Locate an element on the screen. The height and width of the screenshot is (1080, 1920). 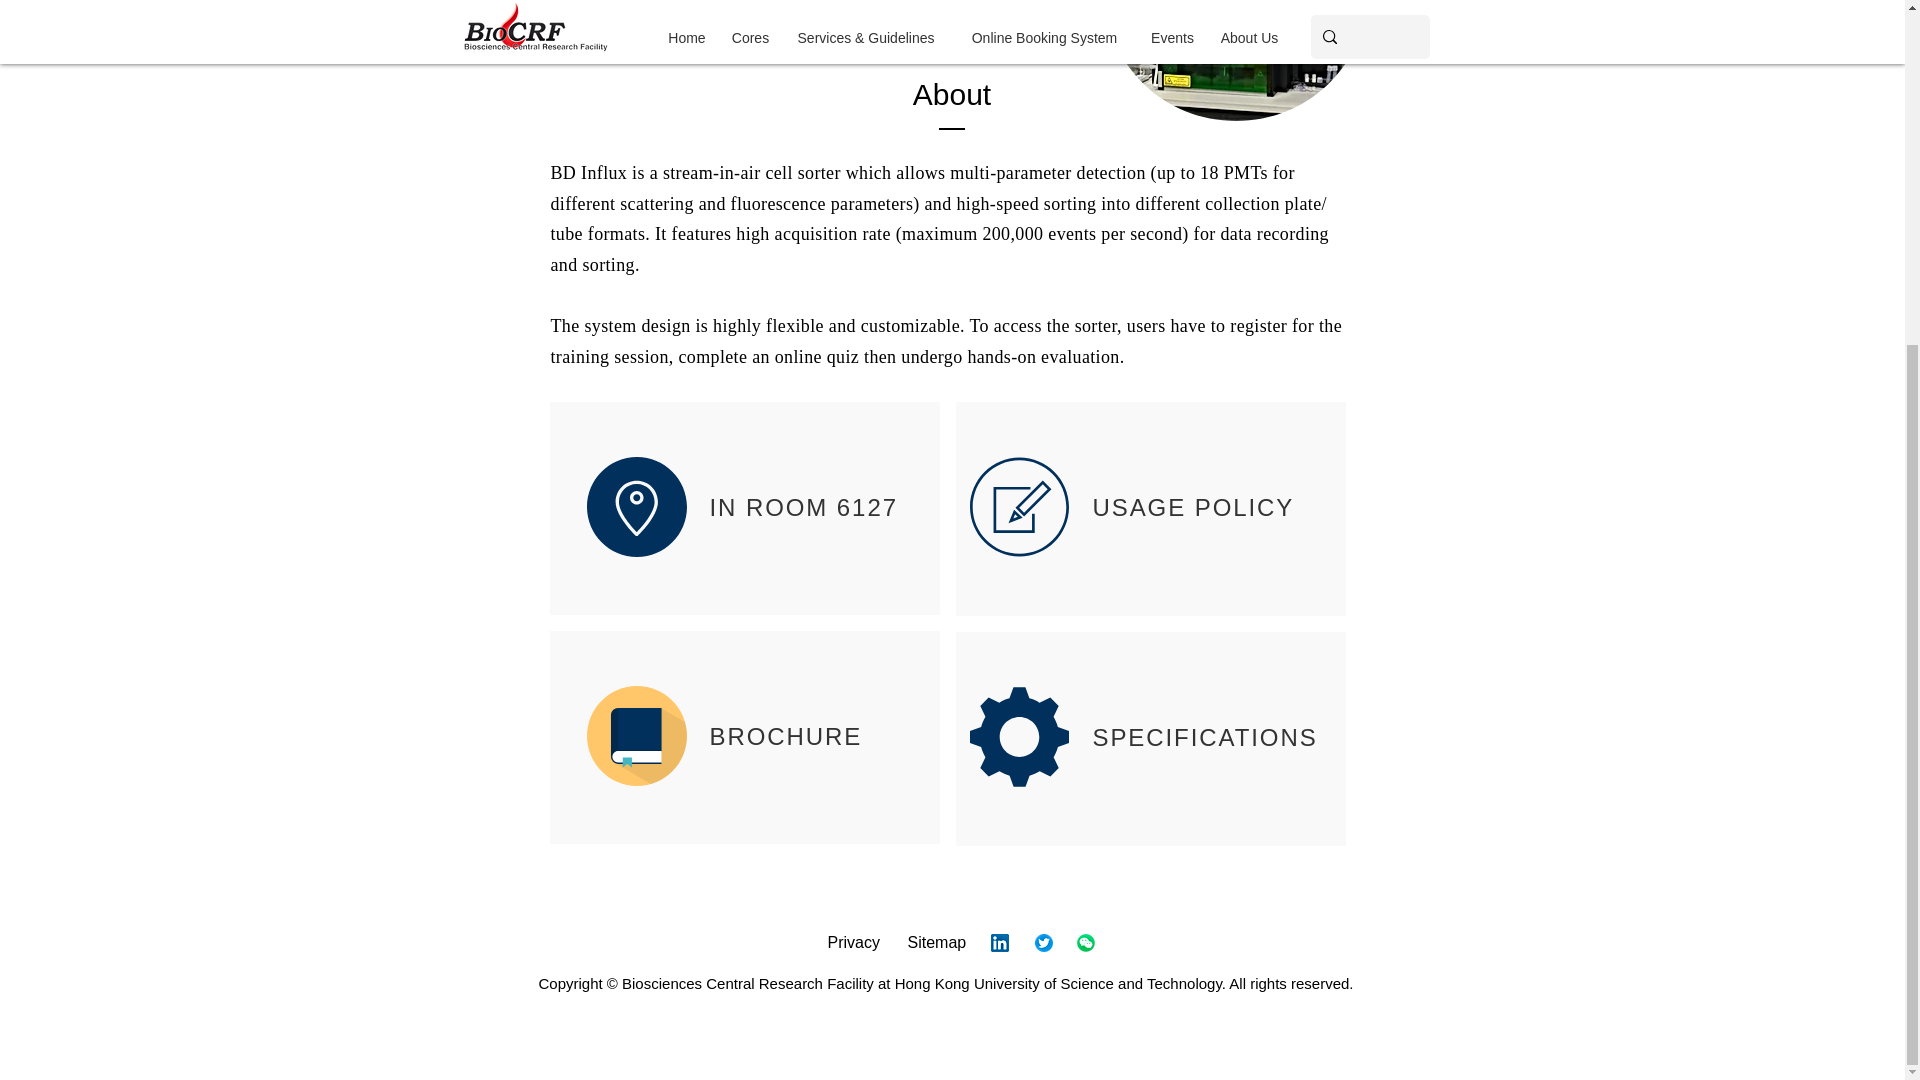
SPECIFICATIONS is located at coordinates (1204, 736).